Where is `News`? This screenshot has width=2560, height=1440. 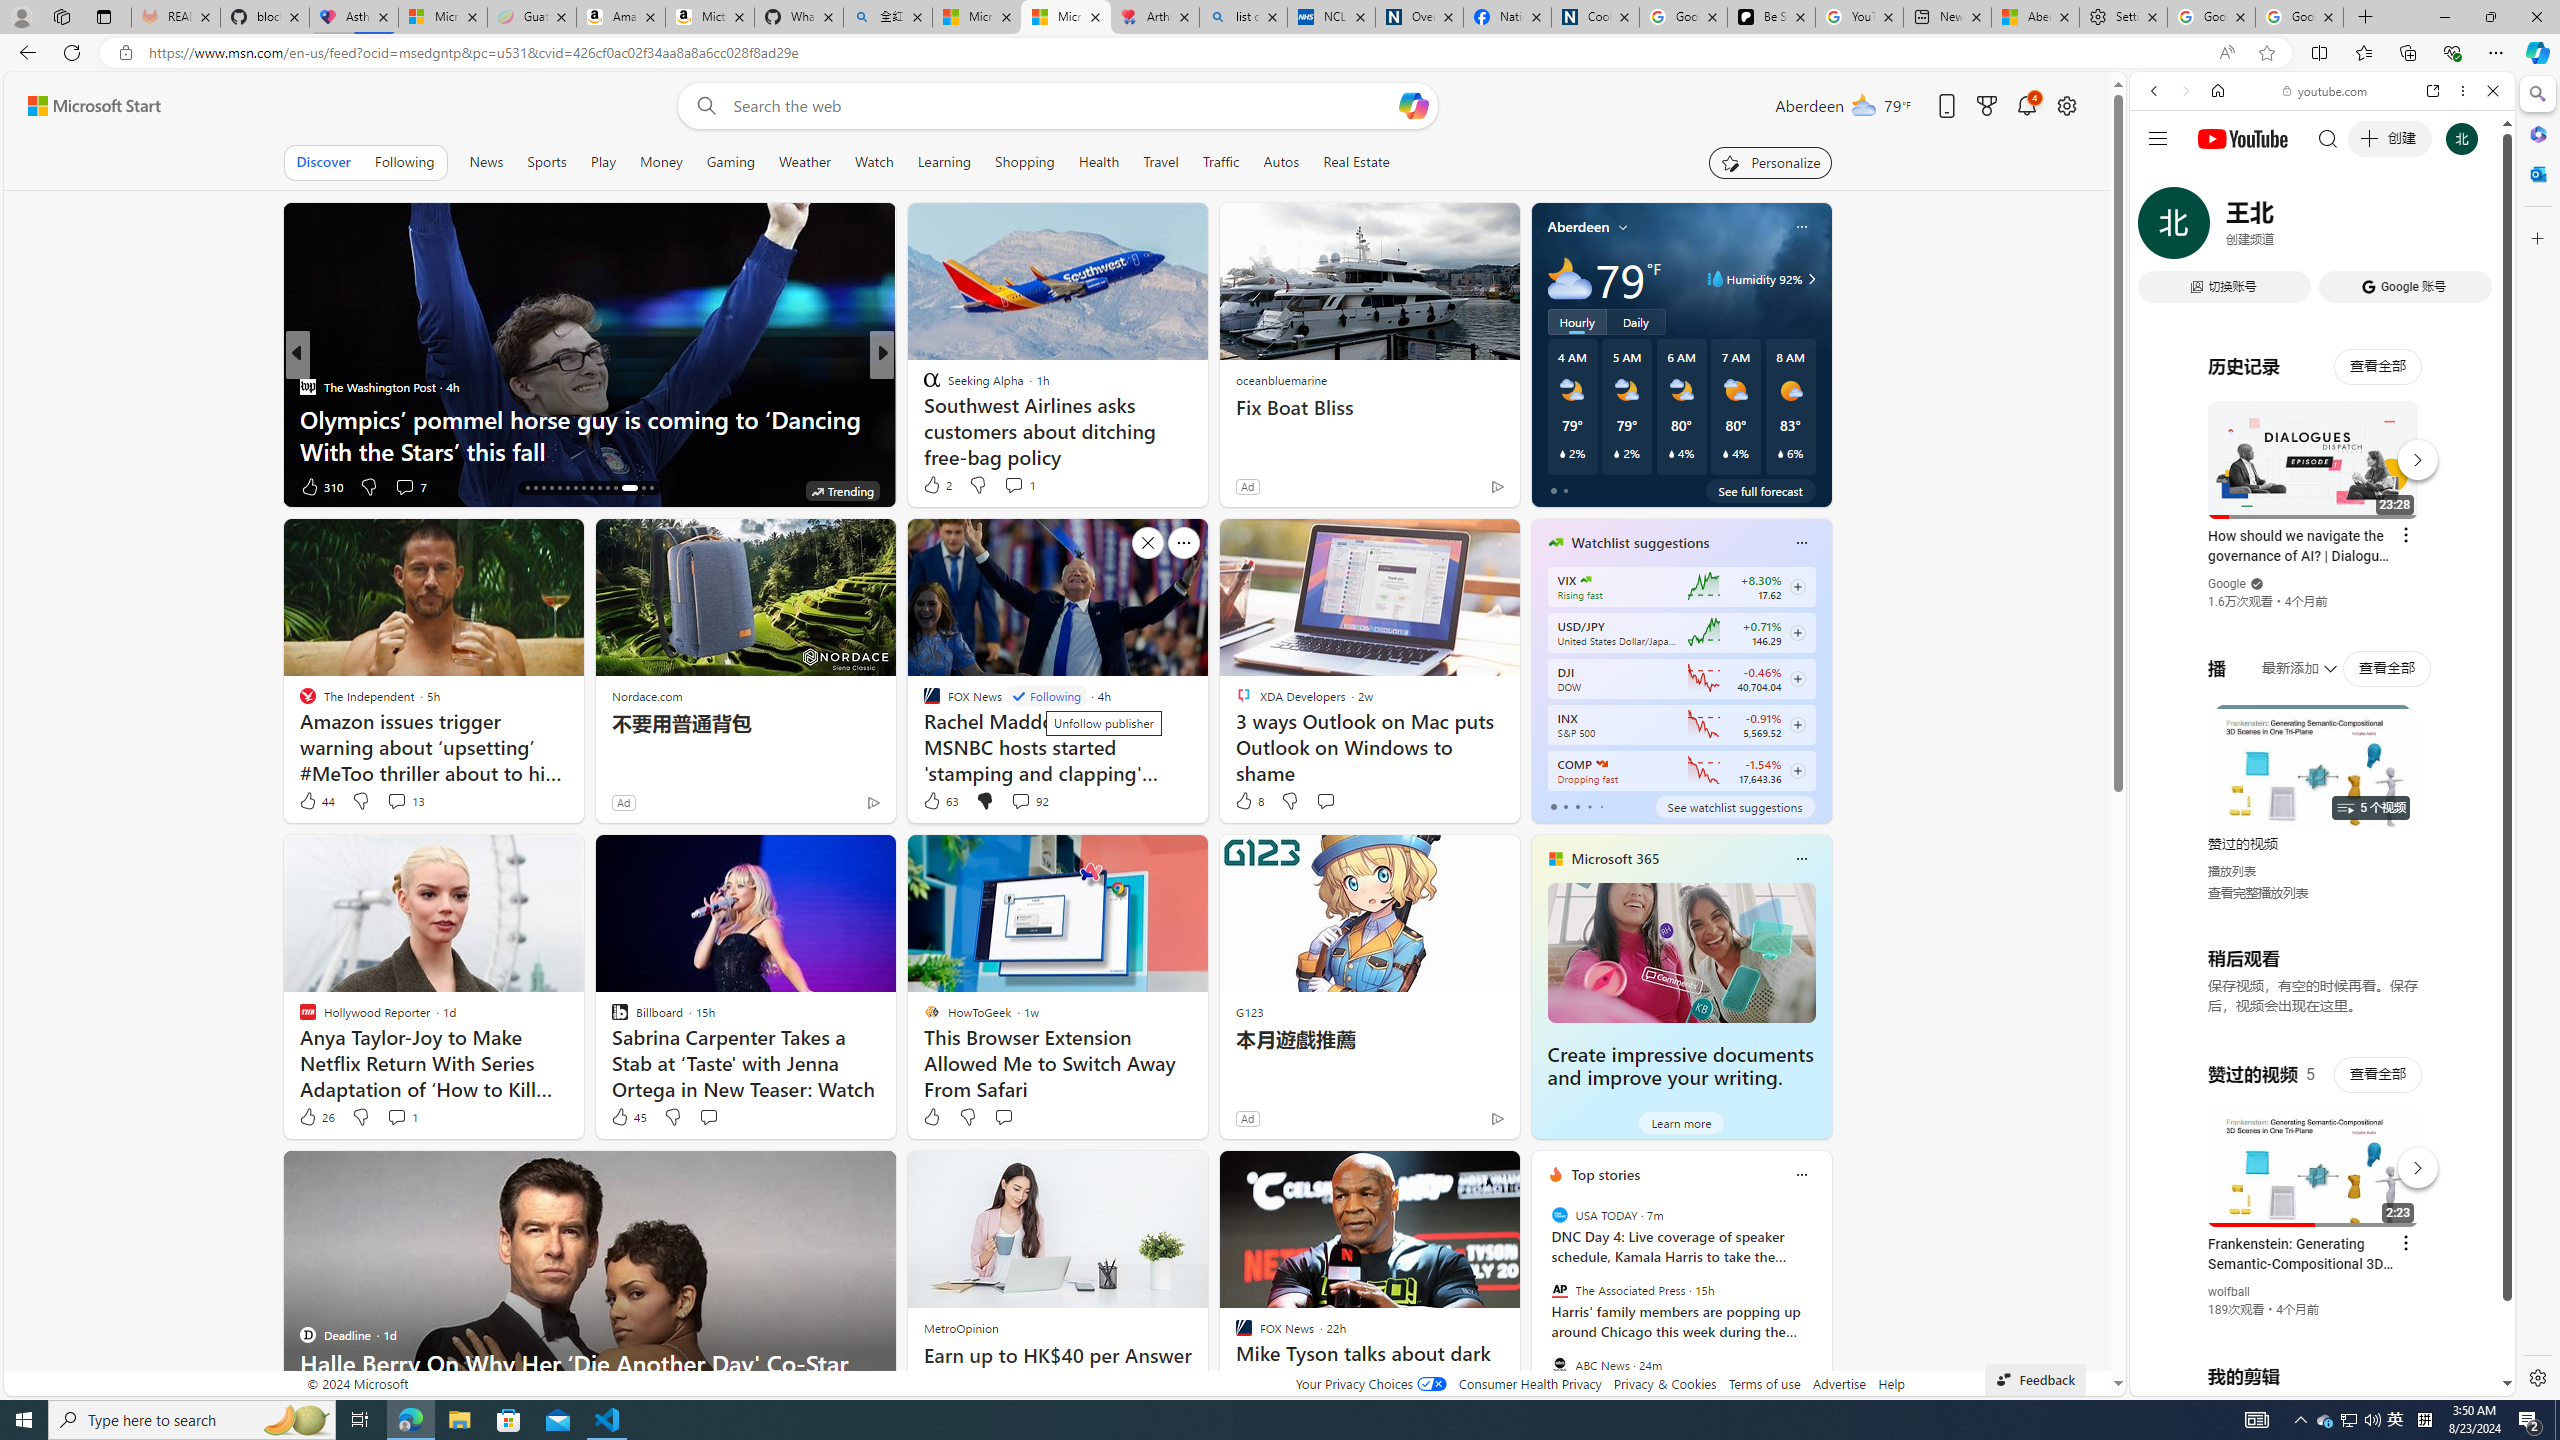 News is located at coordinates (488, 162).